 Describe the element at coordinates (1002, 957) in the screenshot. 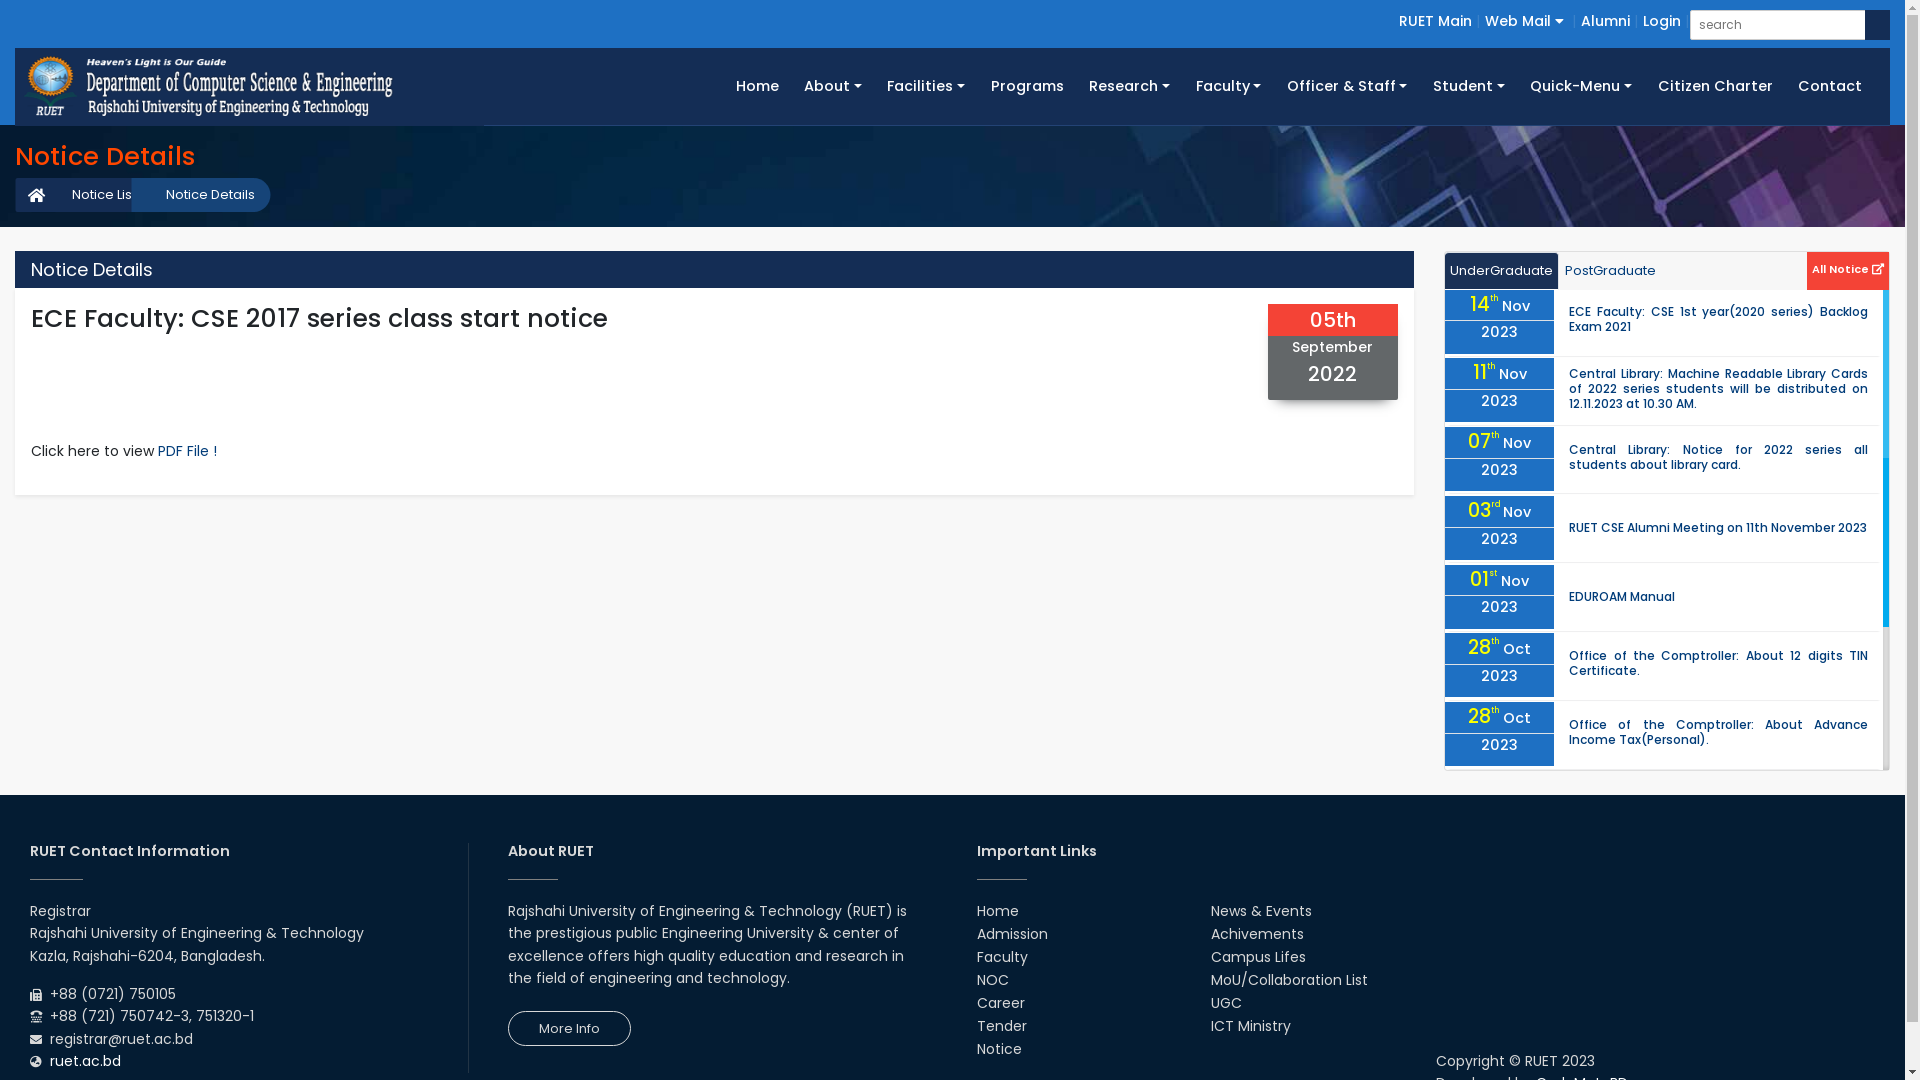

I see `Faculty` at that location.